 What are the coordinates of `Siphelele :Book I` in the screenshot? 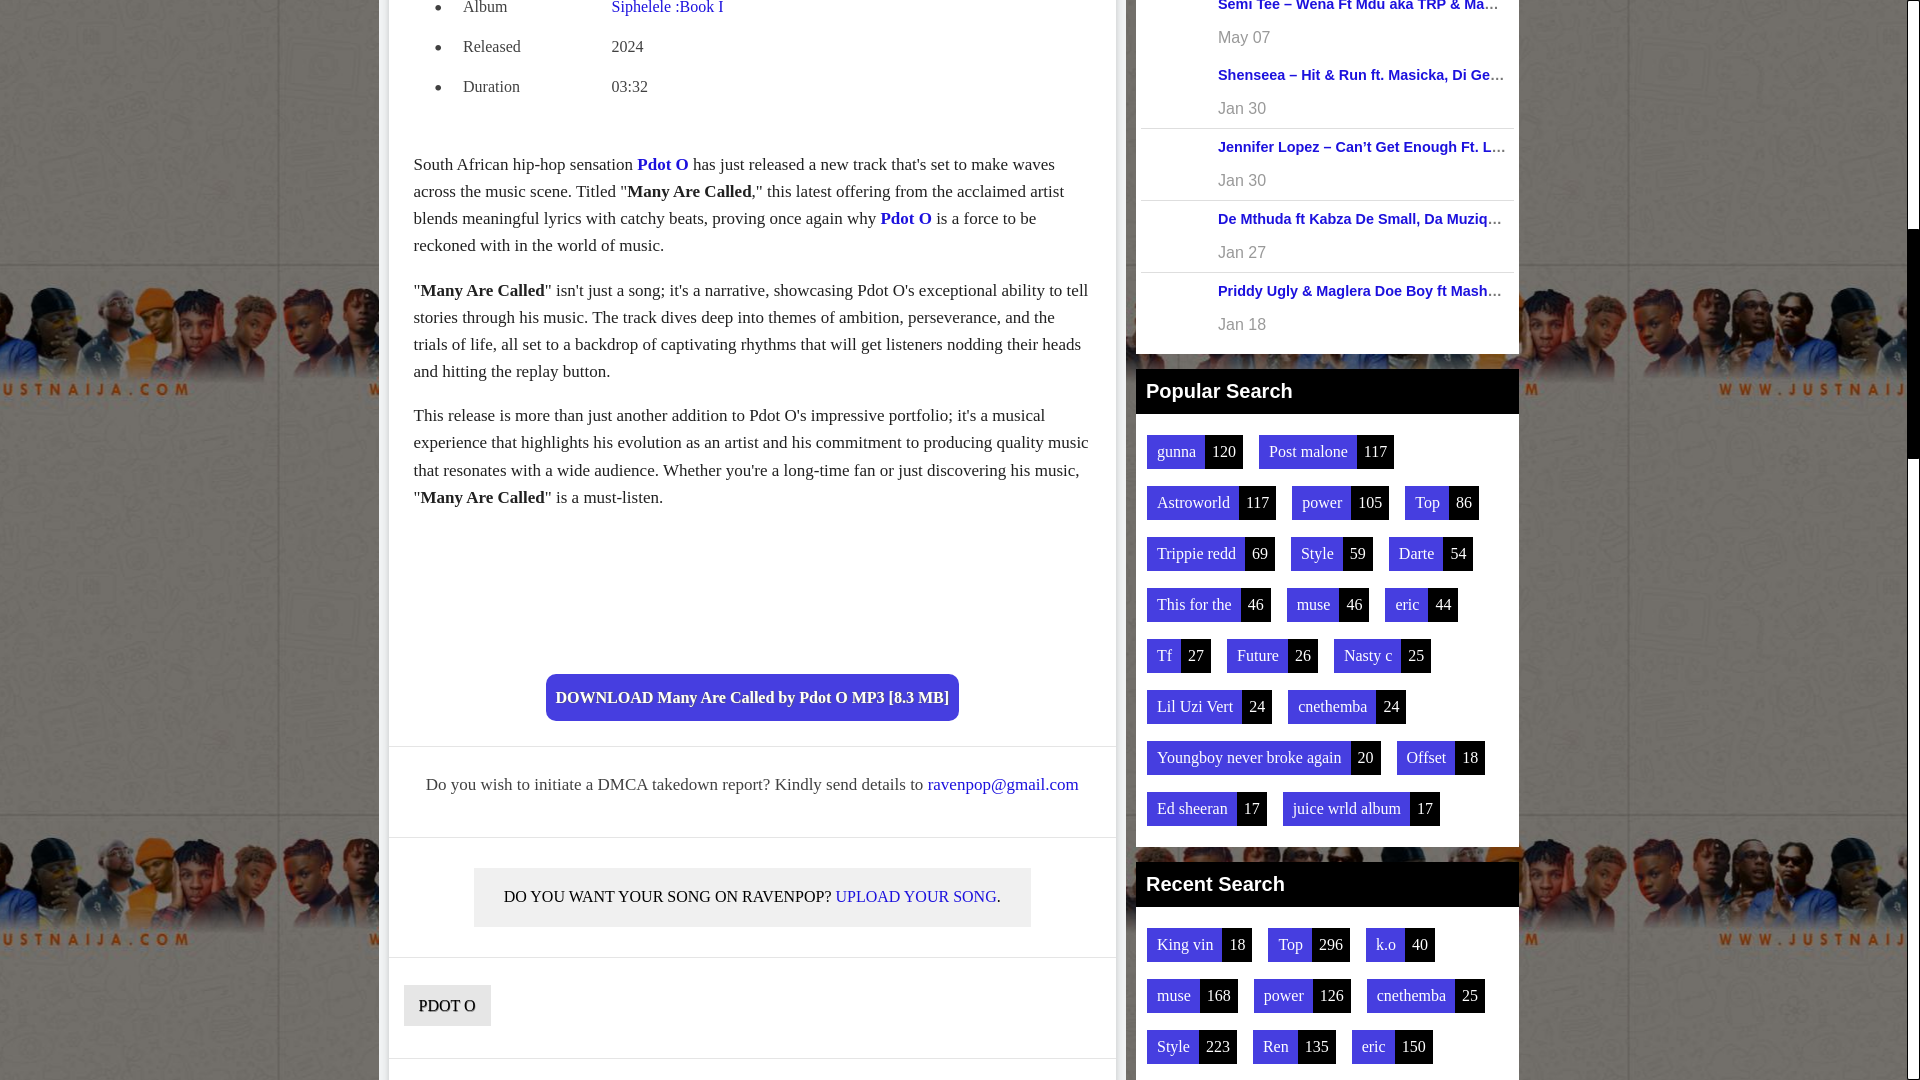 It's located at (668, 8).